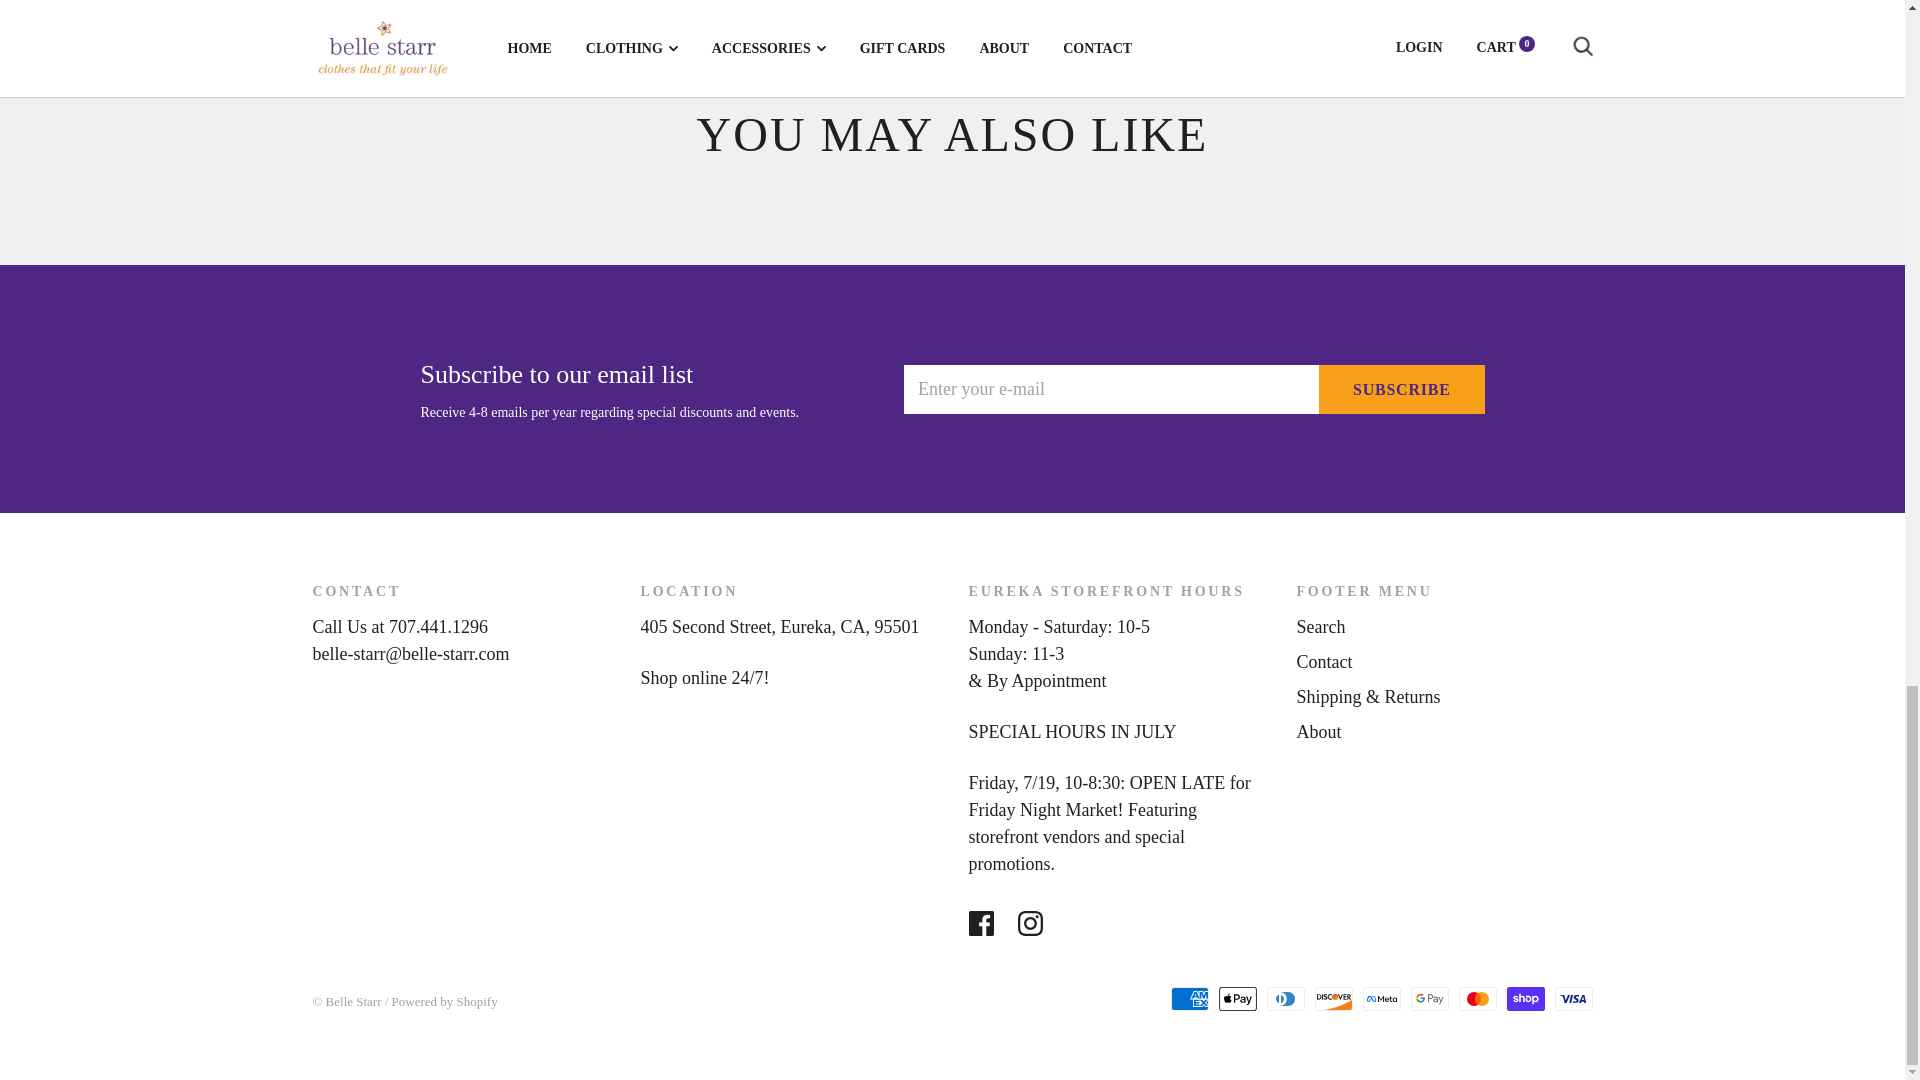  Describe the element at coordinates (1284, 998) in the screenshot. I see `Diners Club` at that location.